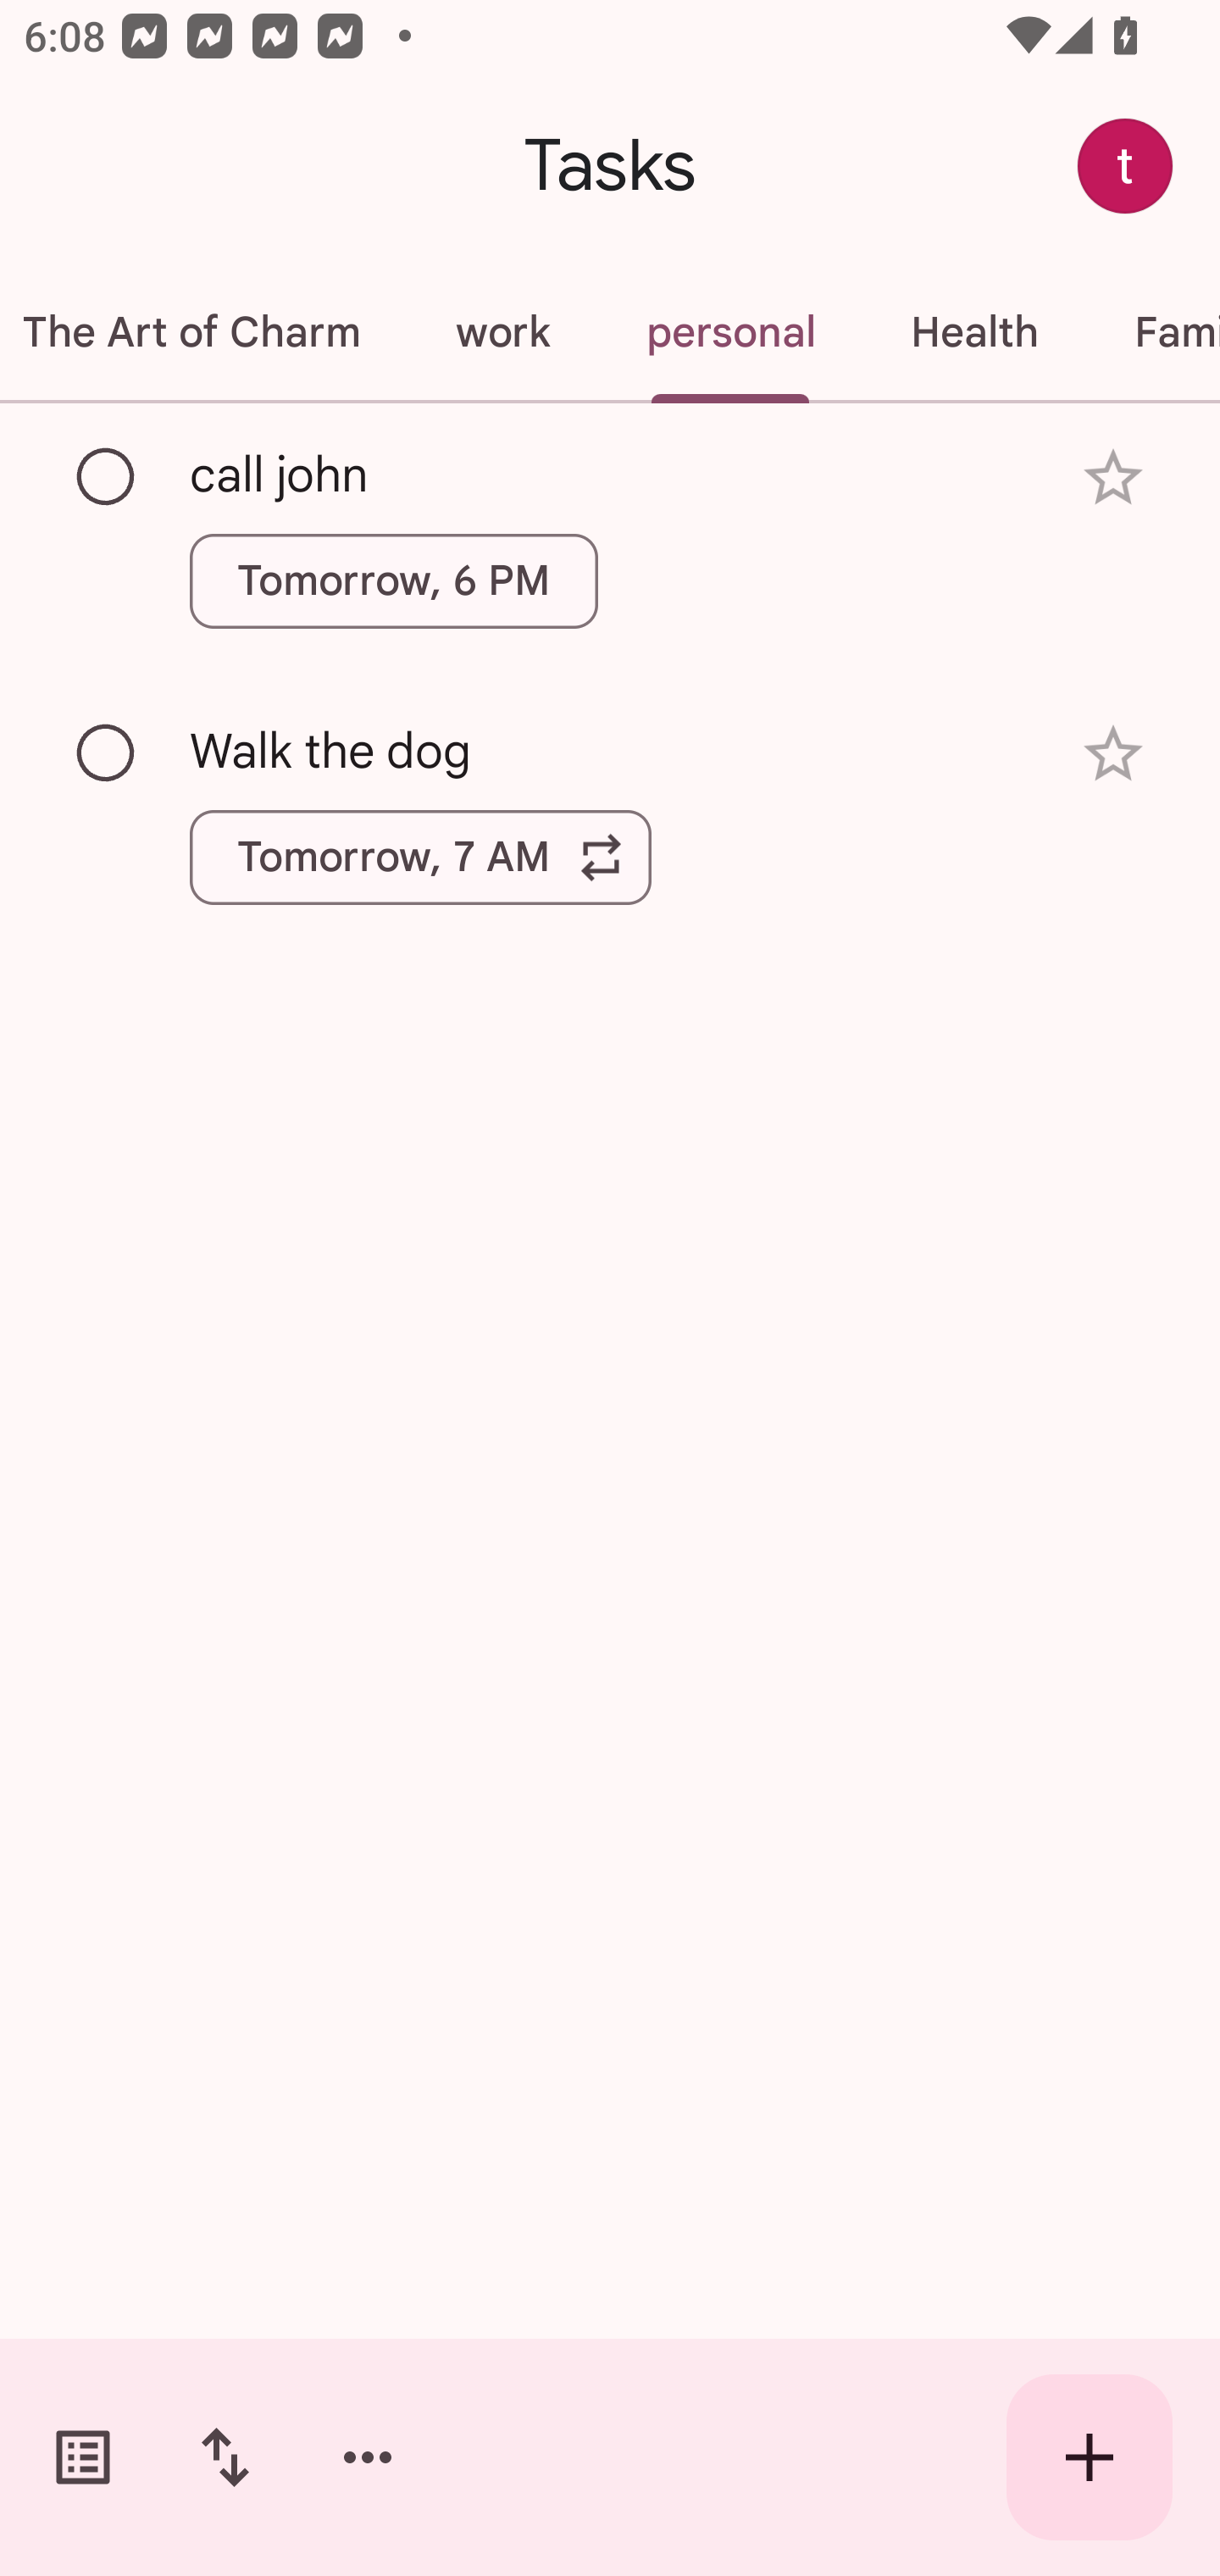  I want to click on Tomorrow, 6 PM, so click(393, 580).